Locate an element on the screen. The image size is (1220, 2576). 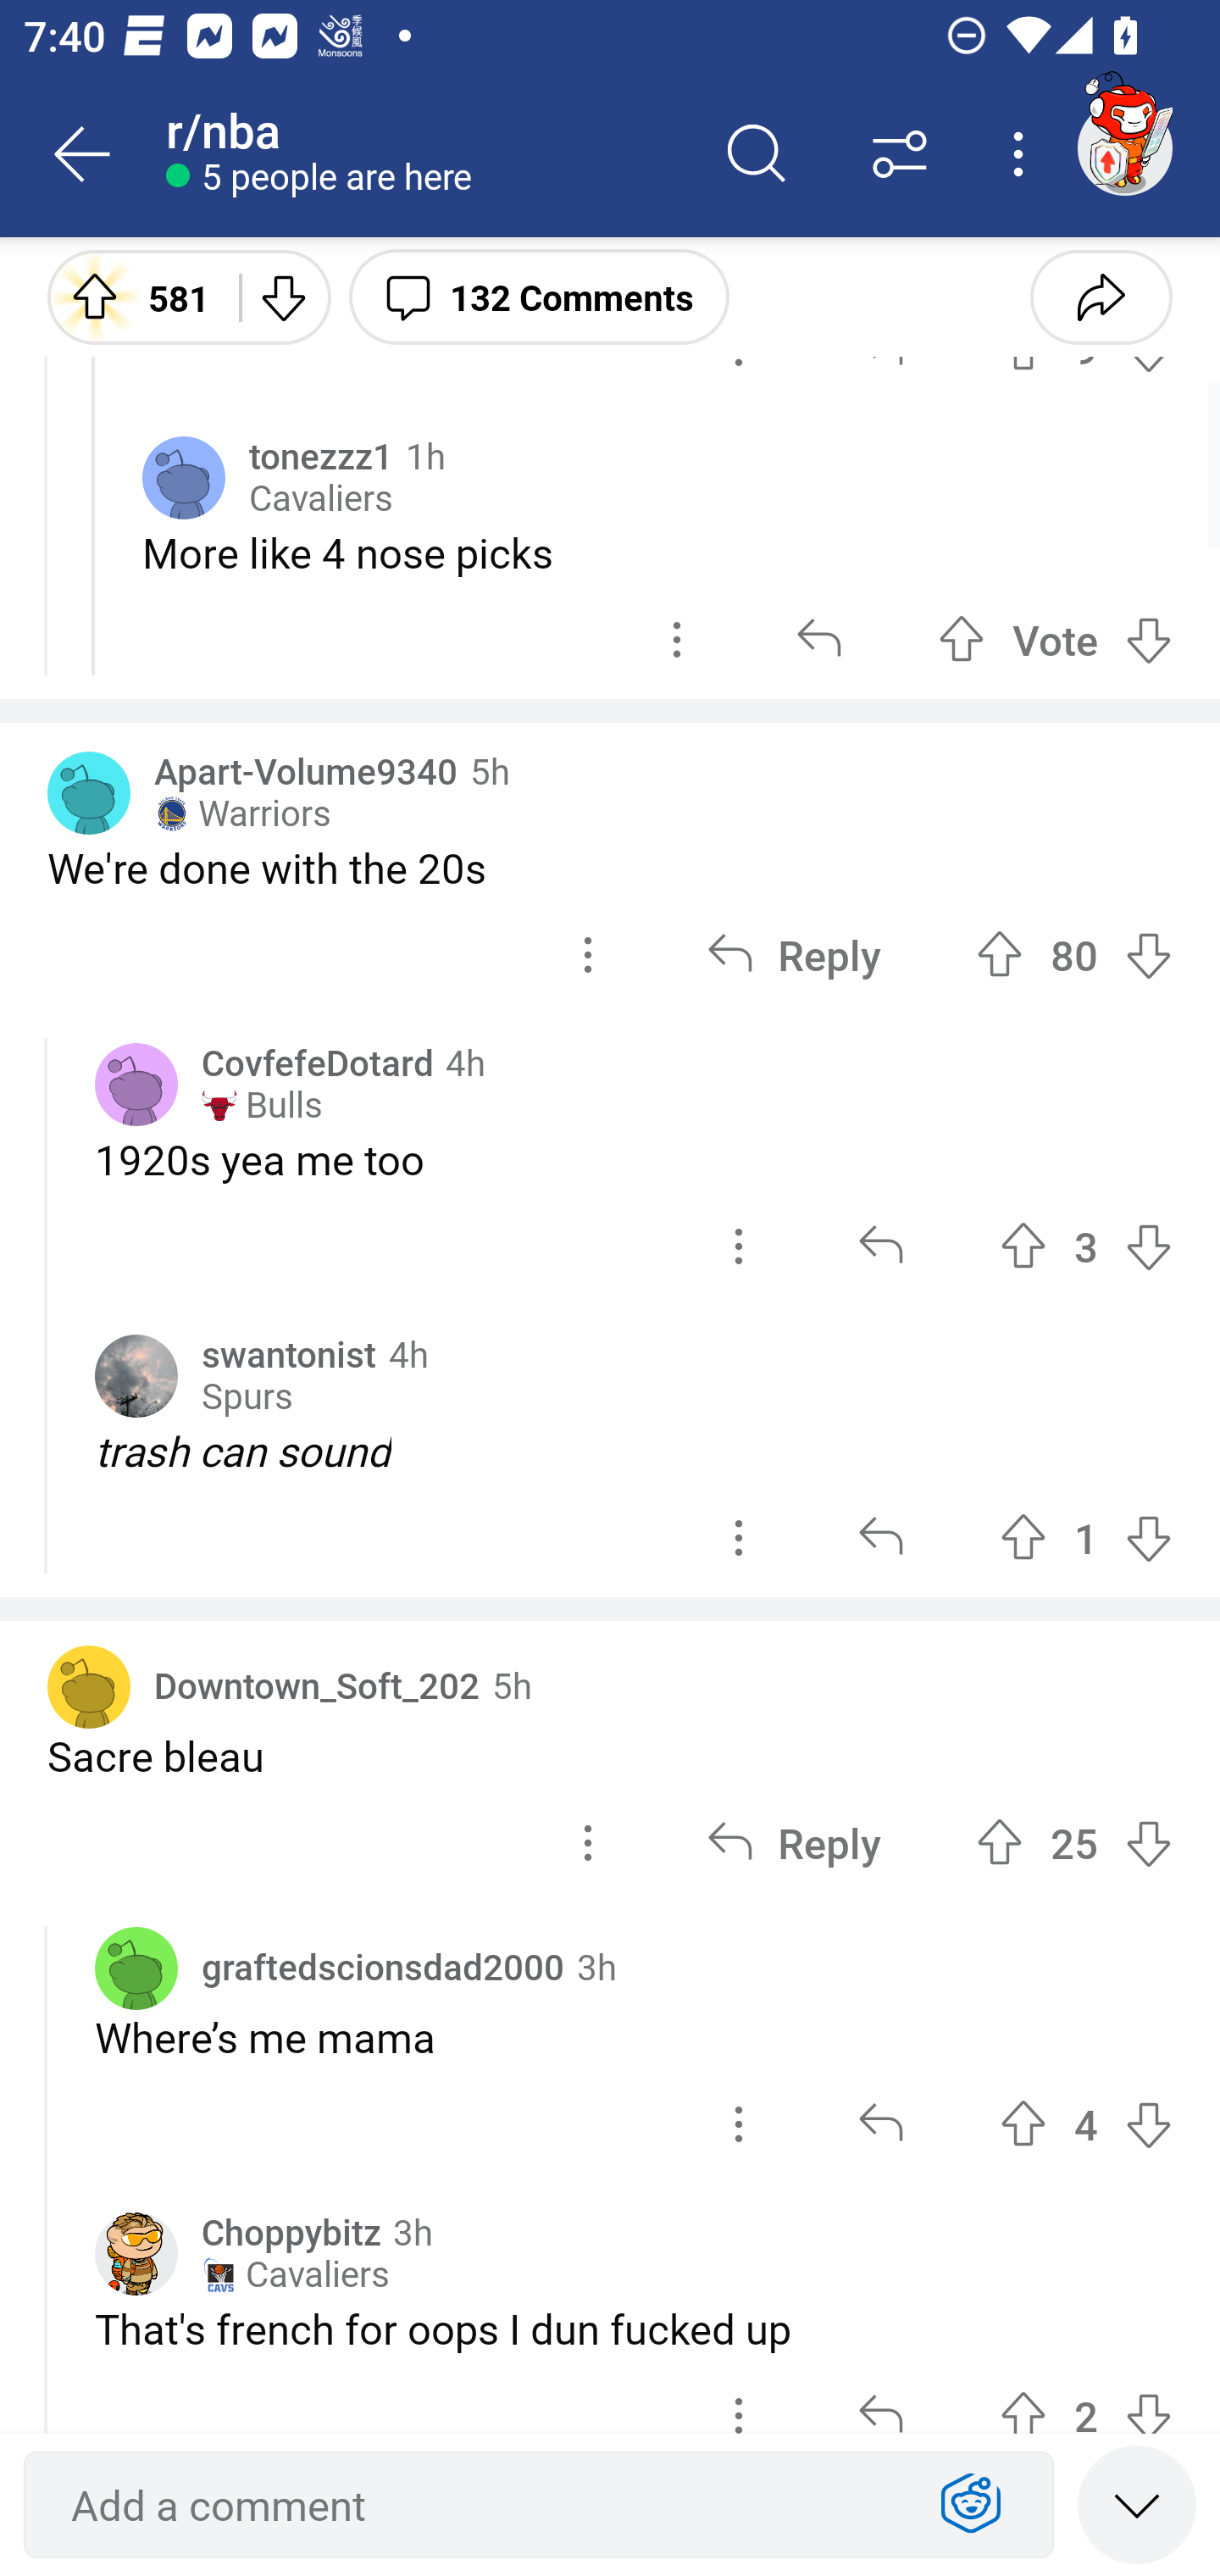
Avatar is located at coordinates (136, 1375).